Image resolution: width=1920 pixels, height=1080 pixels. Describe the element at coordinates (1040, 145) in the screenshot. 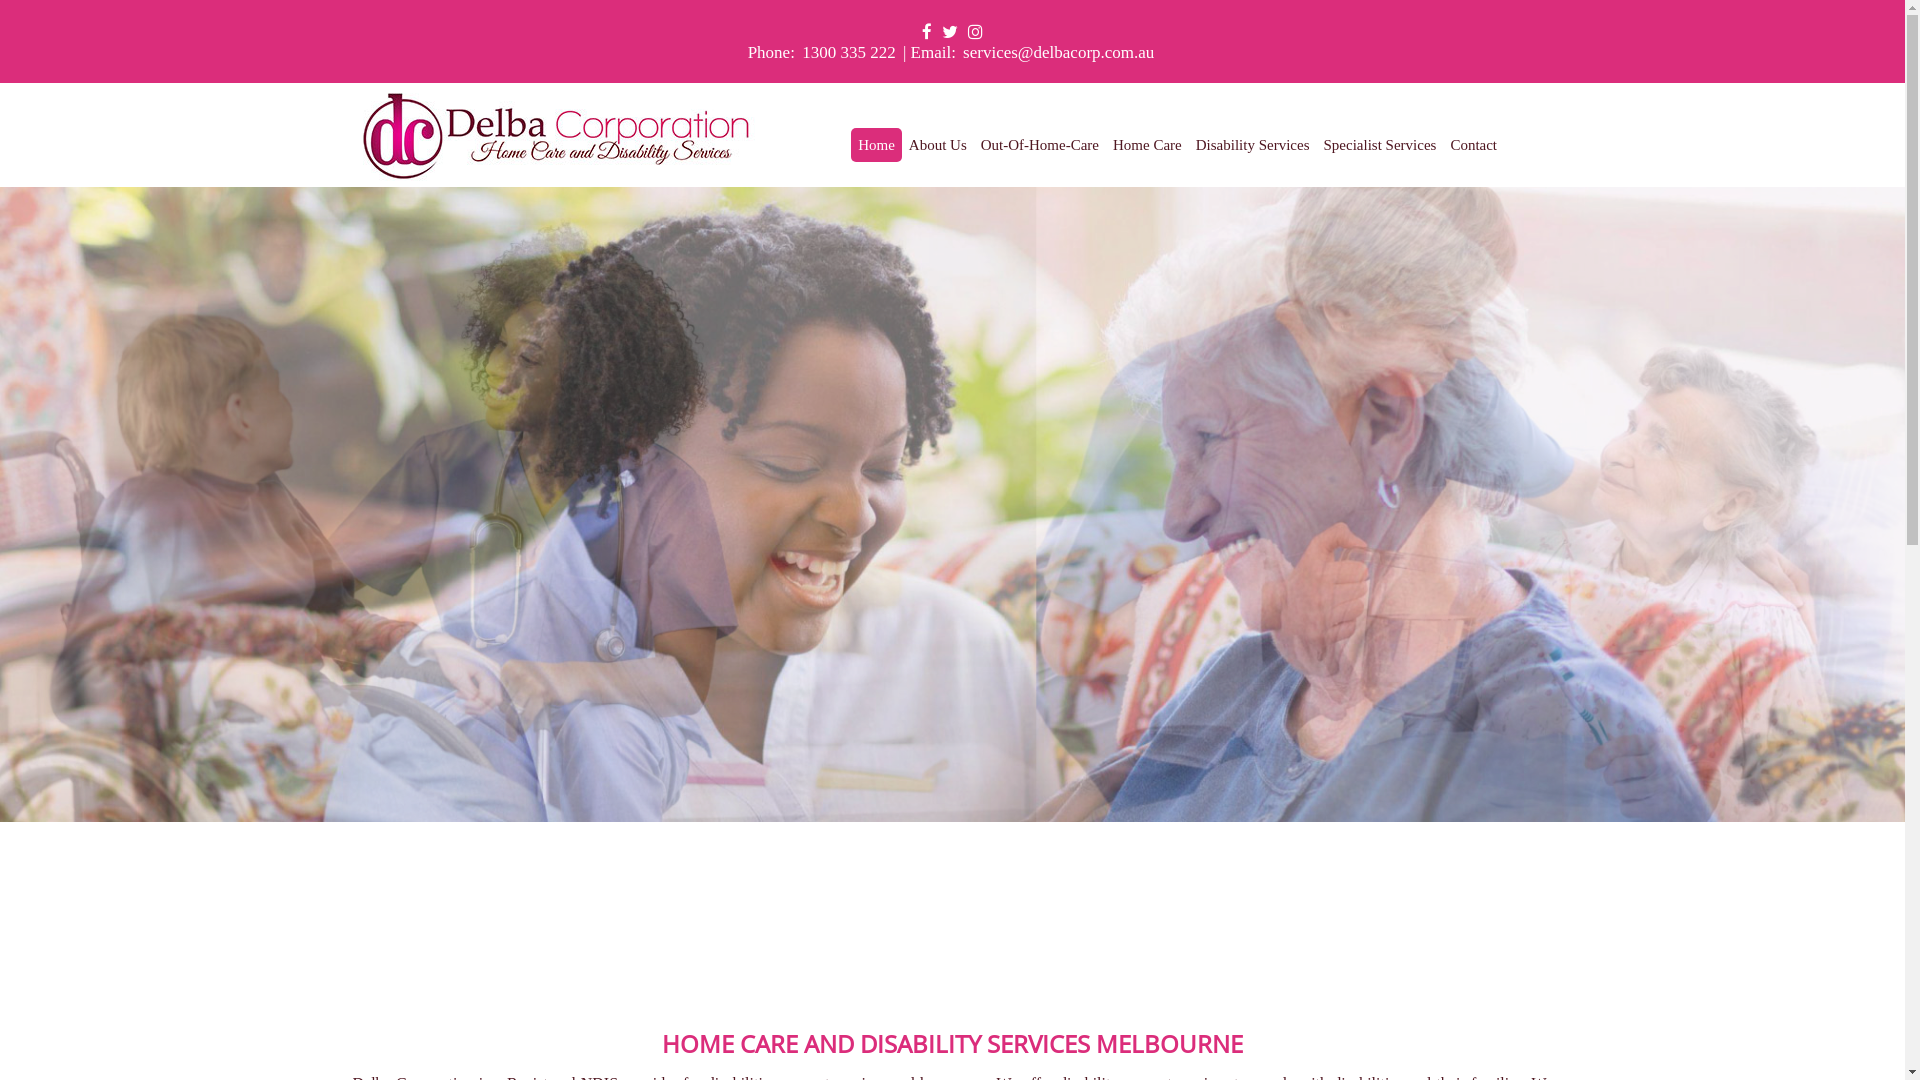

I see `Out-Of-Home-Care` at that location.